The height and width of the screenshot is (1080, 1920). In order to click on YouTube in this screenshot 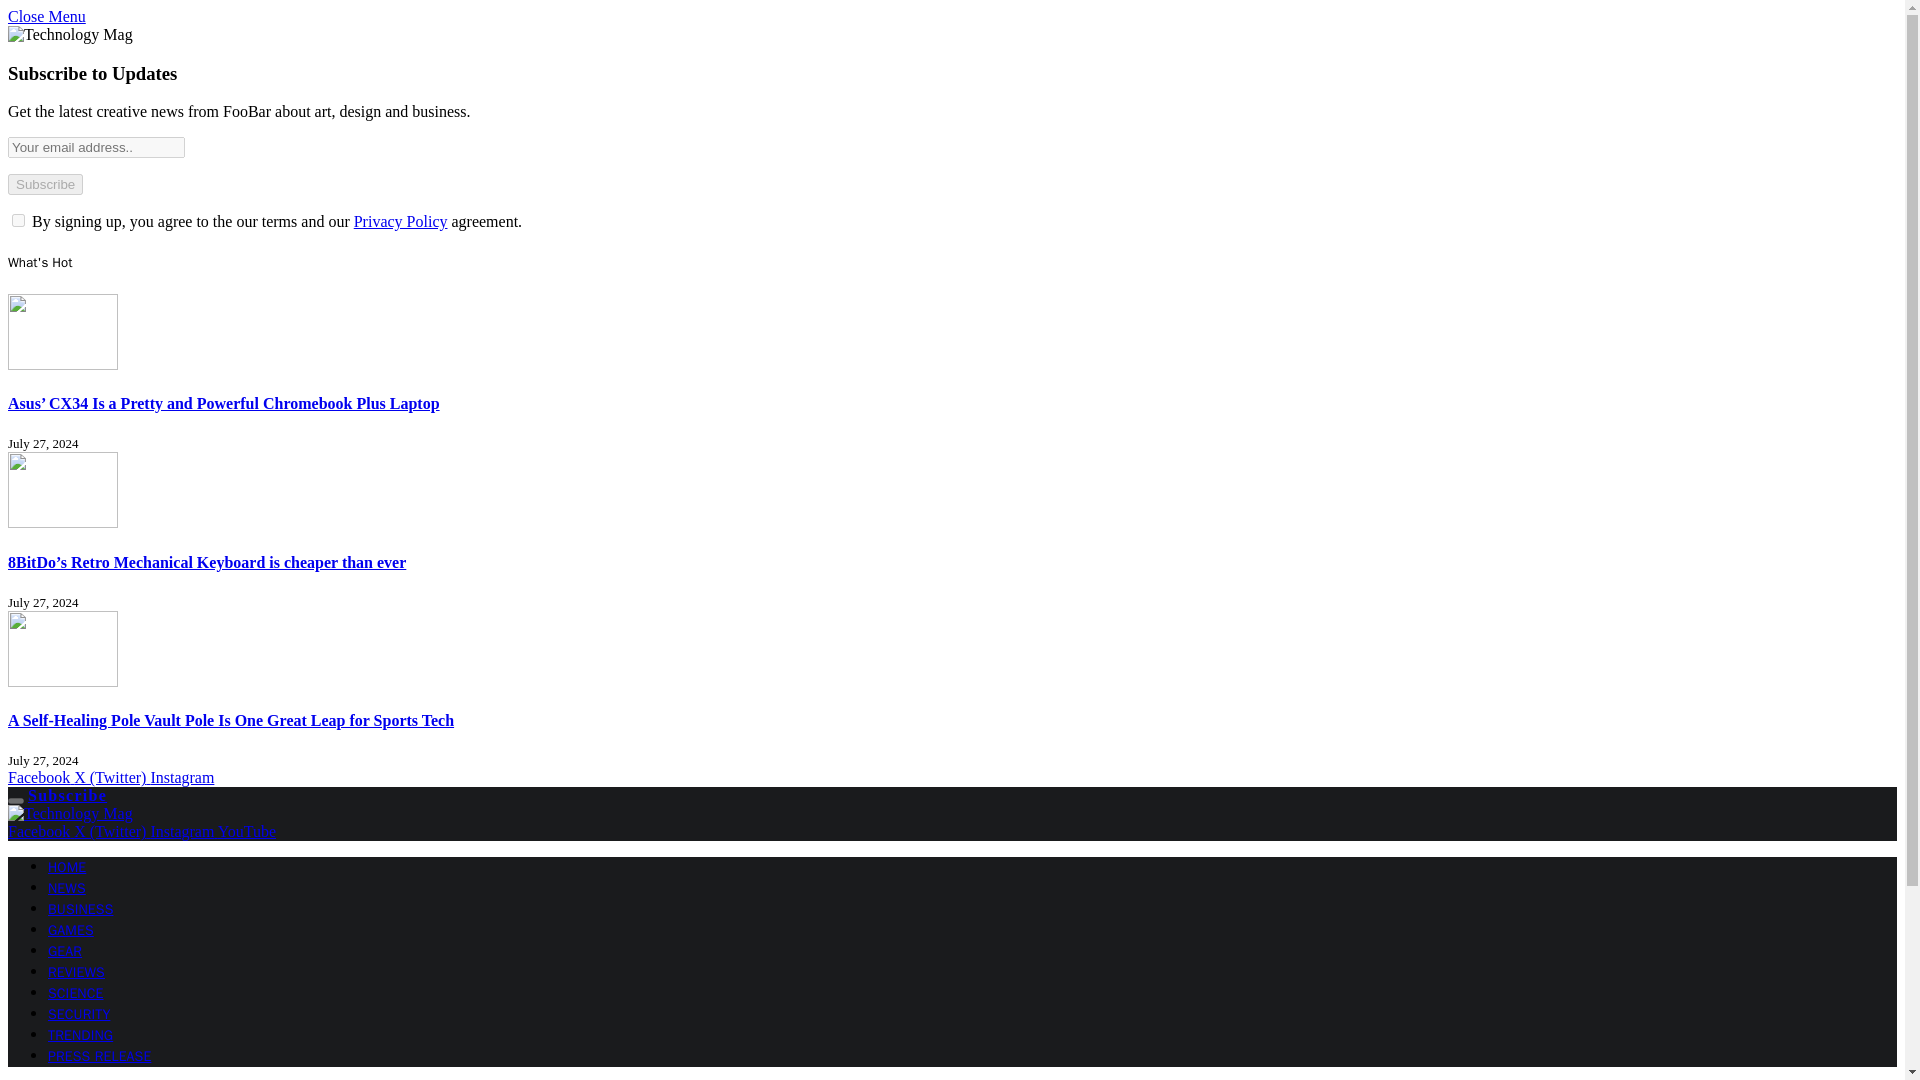, I will do `click(247, 831)`.